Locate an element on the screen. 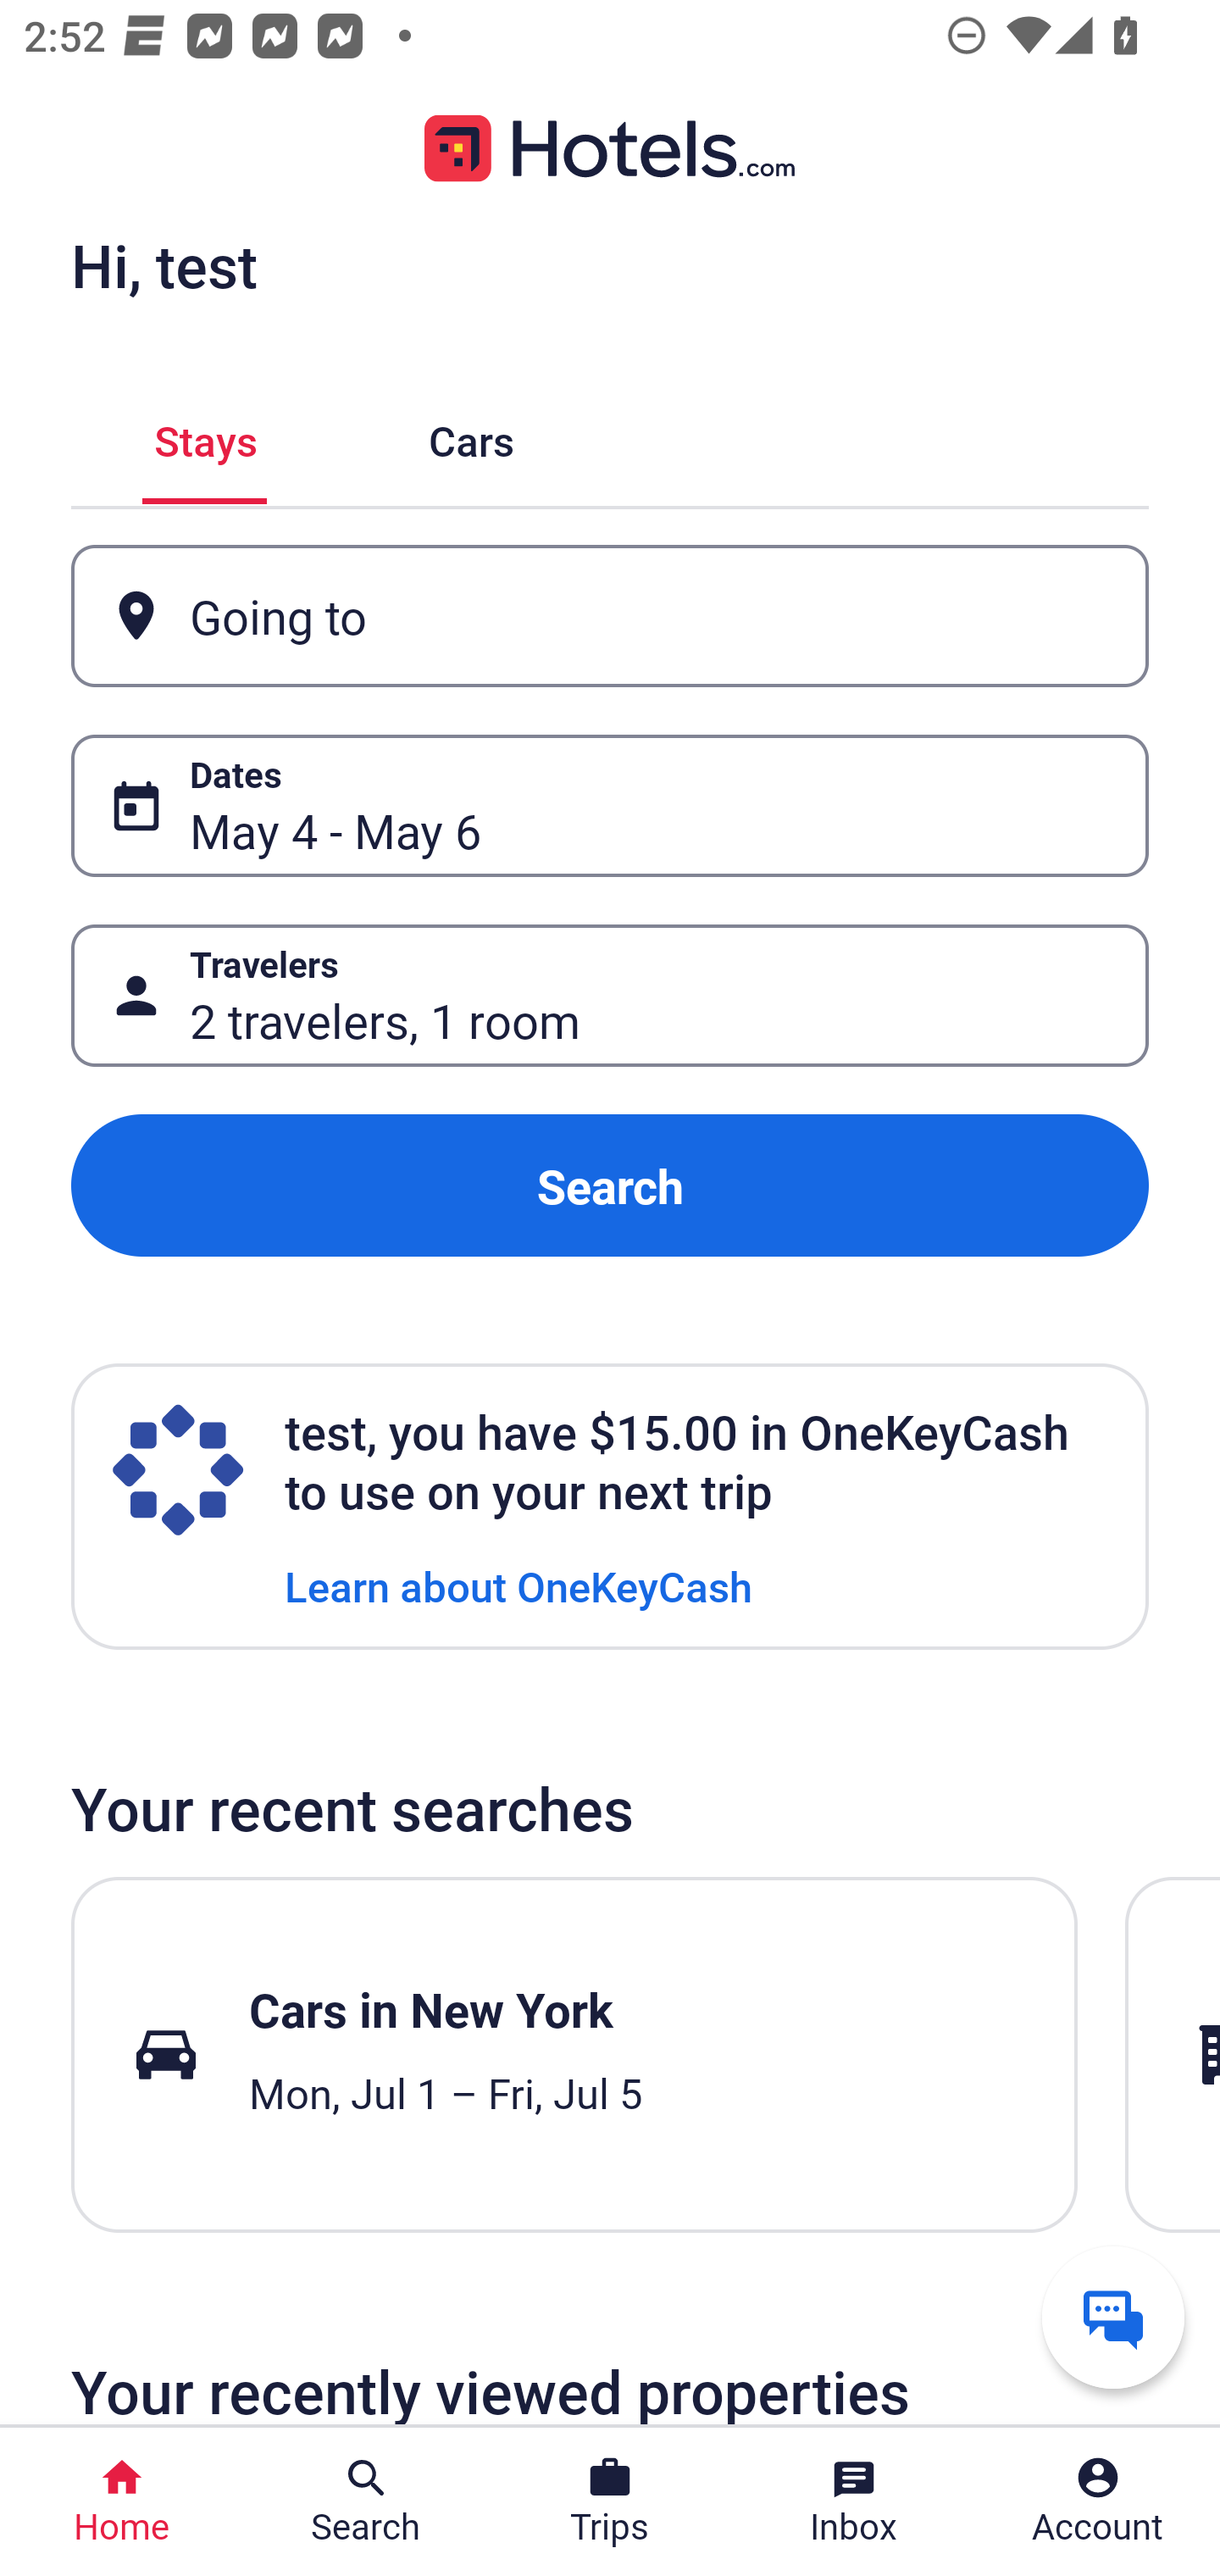 The width and height of the screenshot is (1220, 2576). Search Search Button is located at coordinates (366, 2501).